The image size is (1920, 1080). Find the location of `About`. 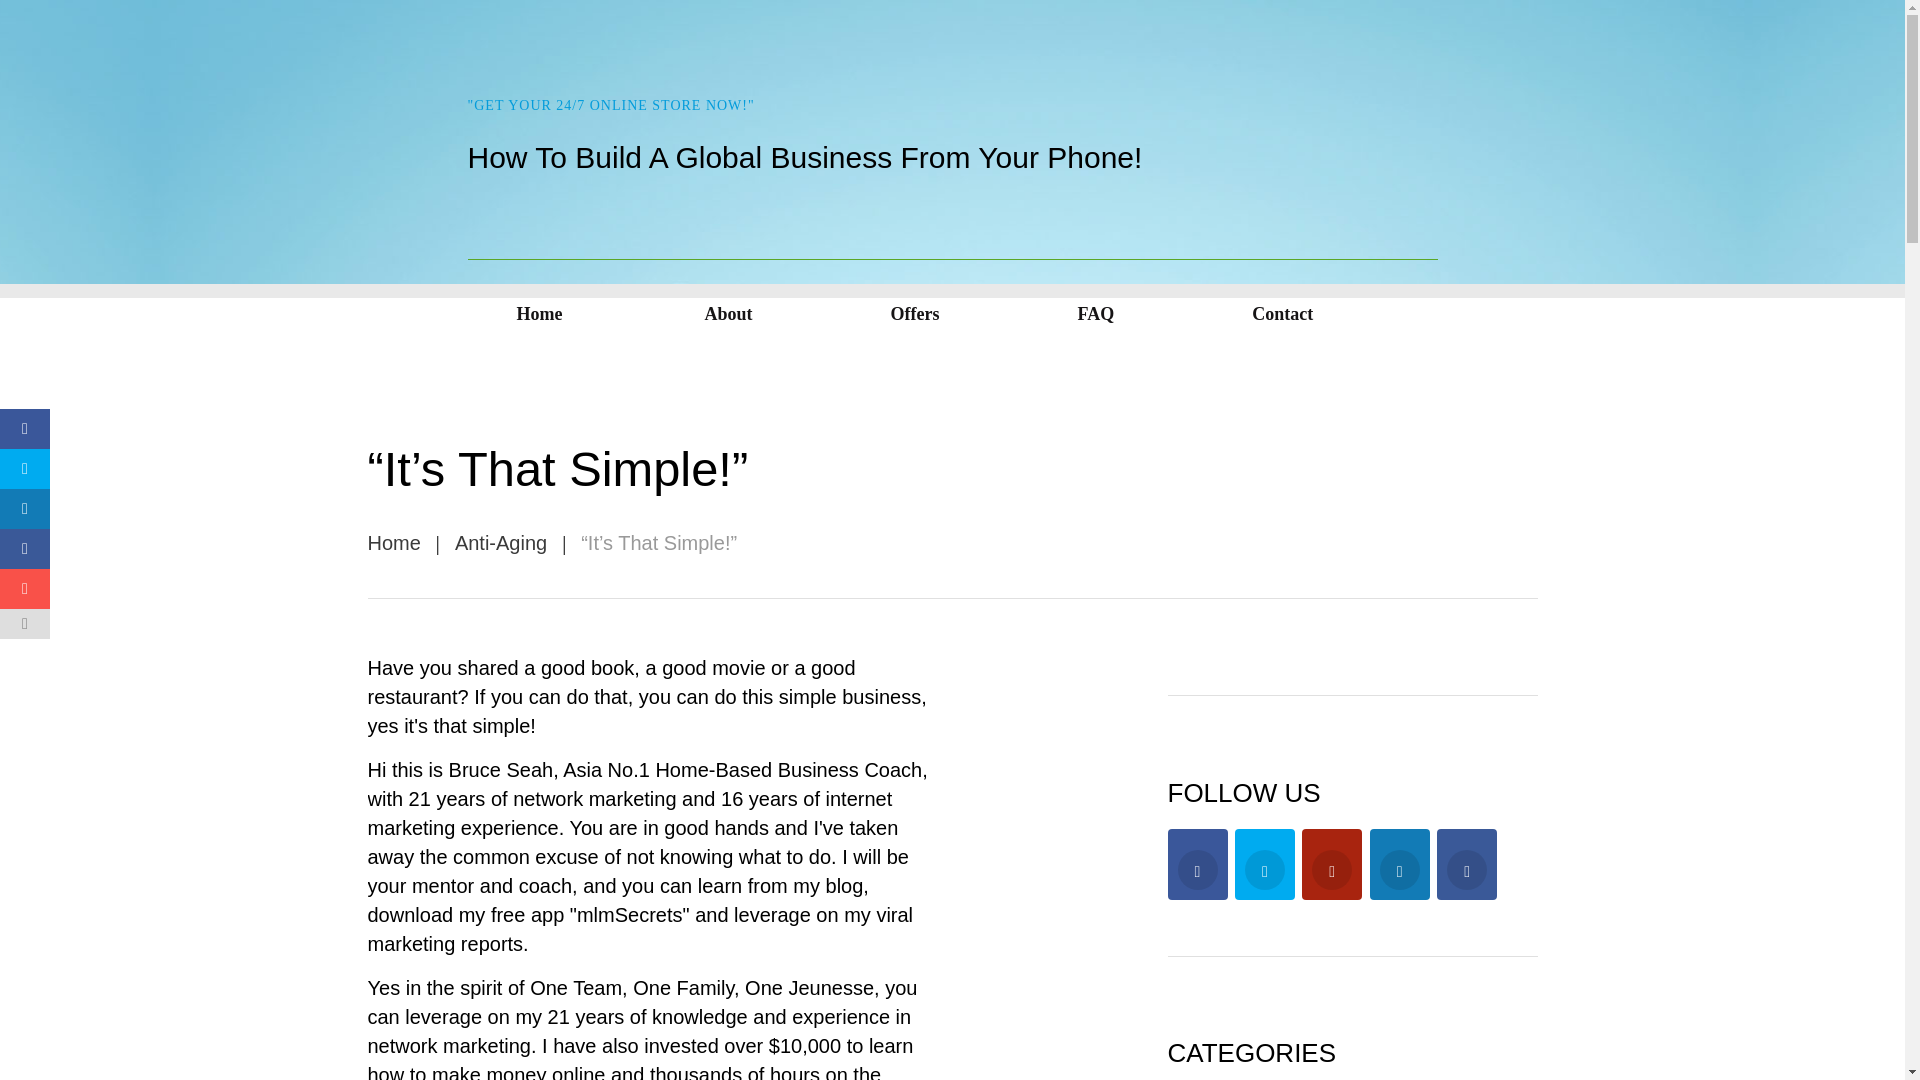

About is located at coordinates (727, 296).